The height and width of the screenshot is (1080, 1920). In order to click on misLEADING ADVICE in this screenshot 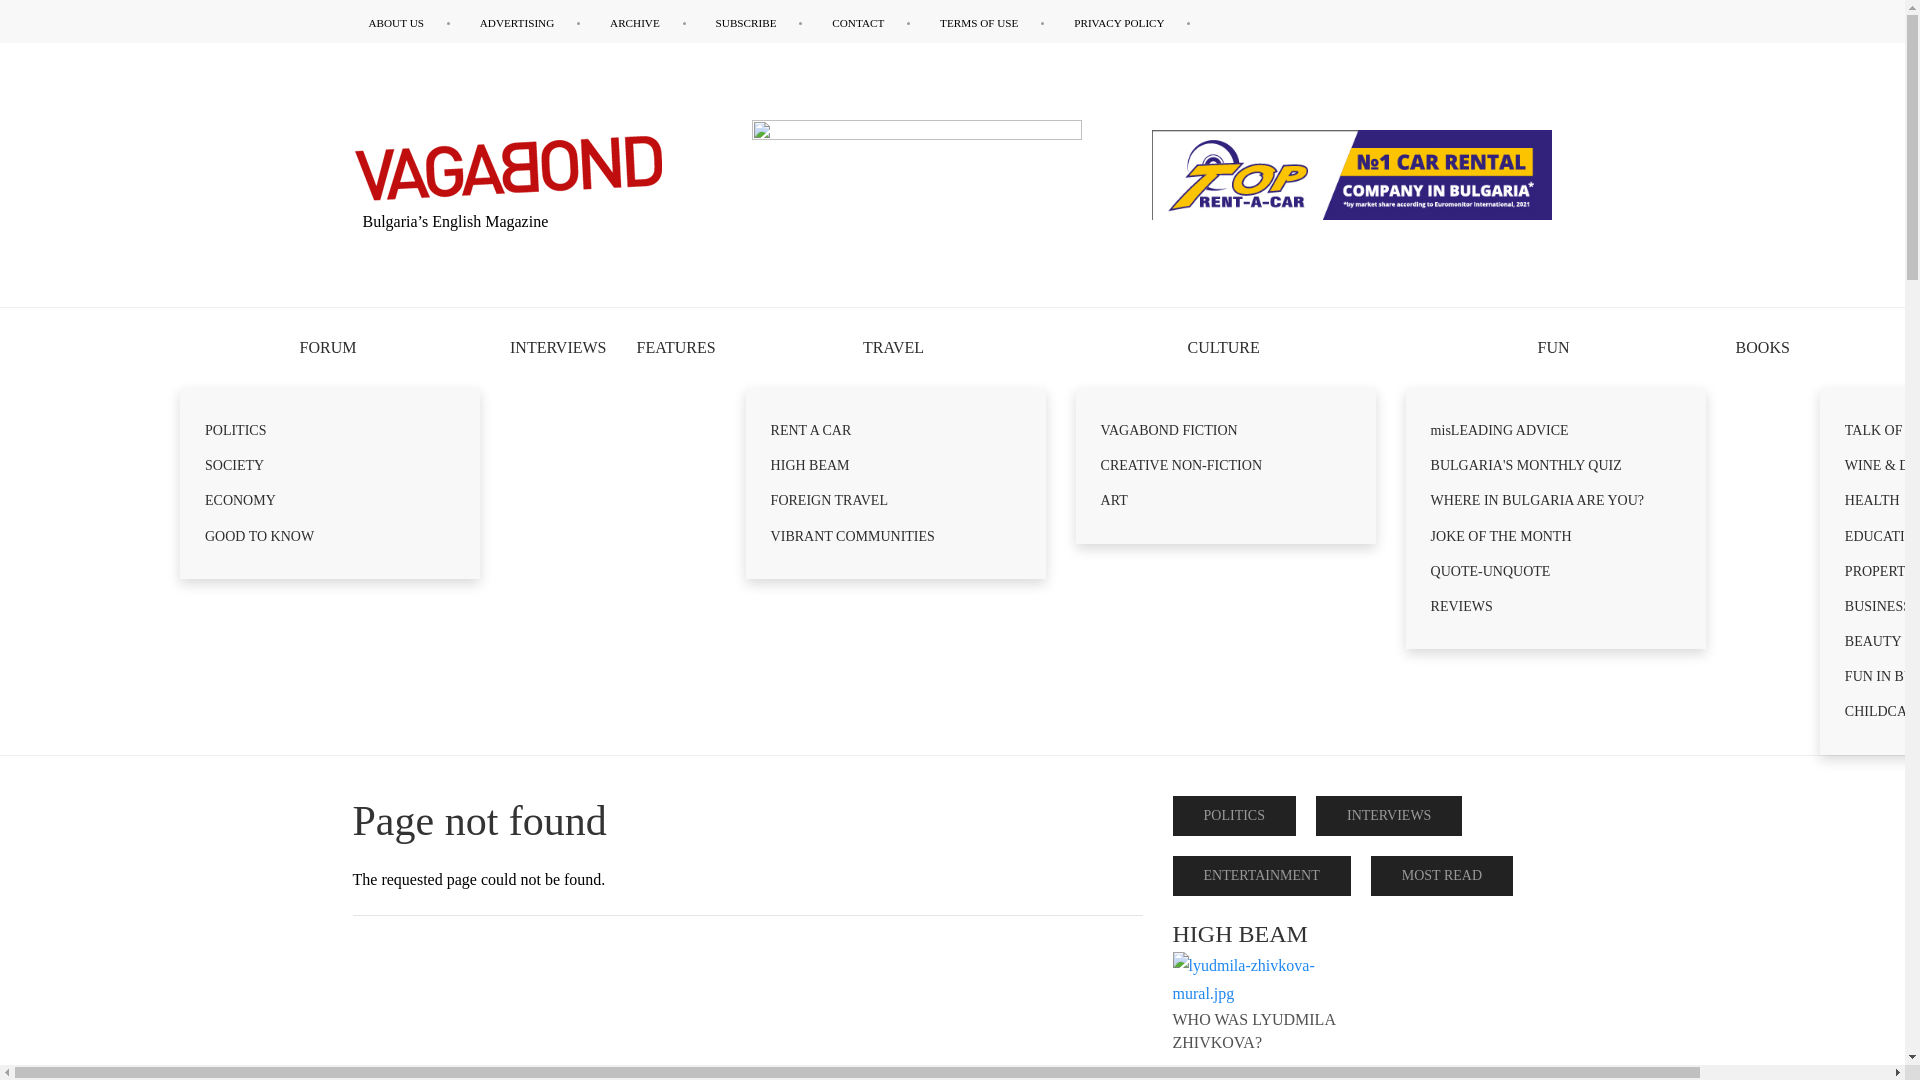, I will do `click(1556, 430)`.